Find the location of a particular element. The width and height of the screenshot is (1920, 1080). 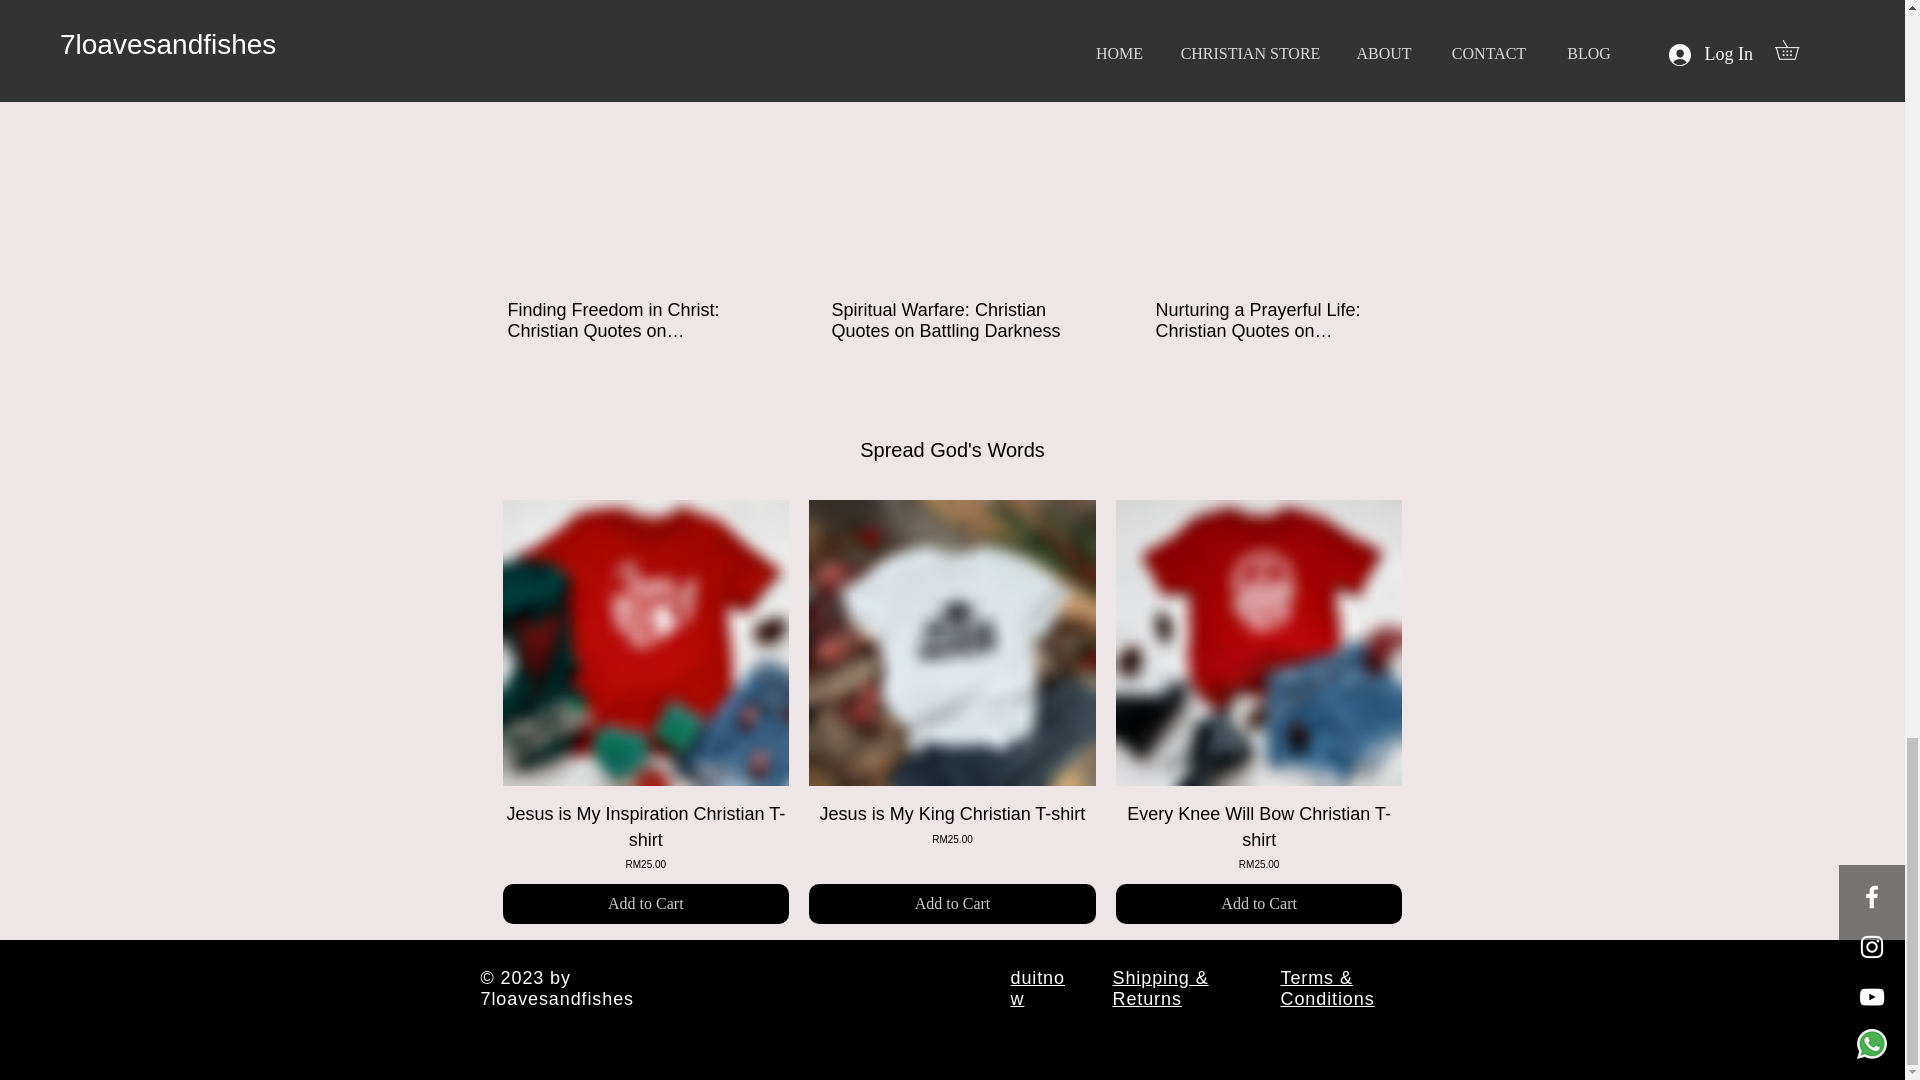

Spiritual Warfare: Christian Quotes on Battling Darkness is located at coordinates (951, 321).